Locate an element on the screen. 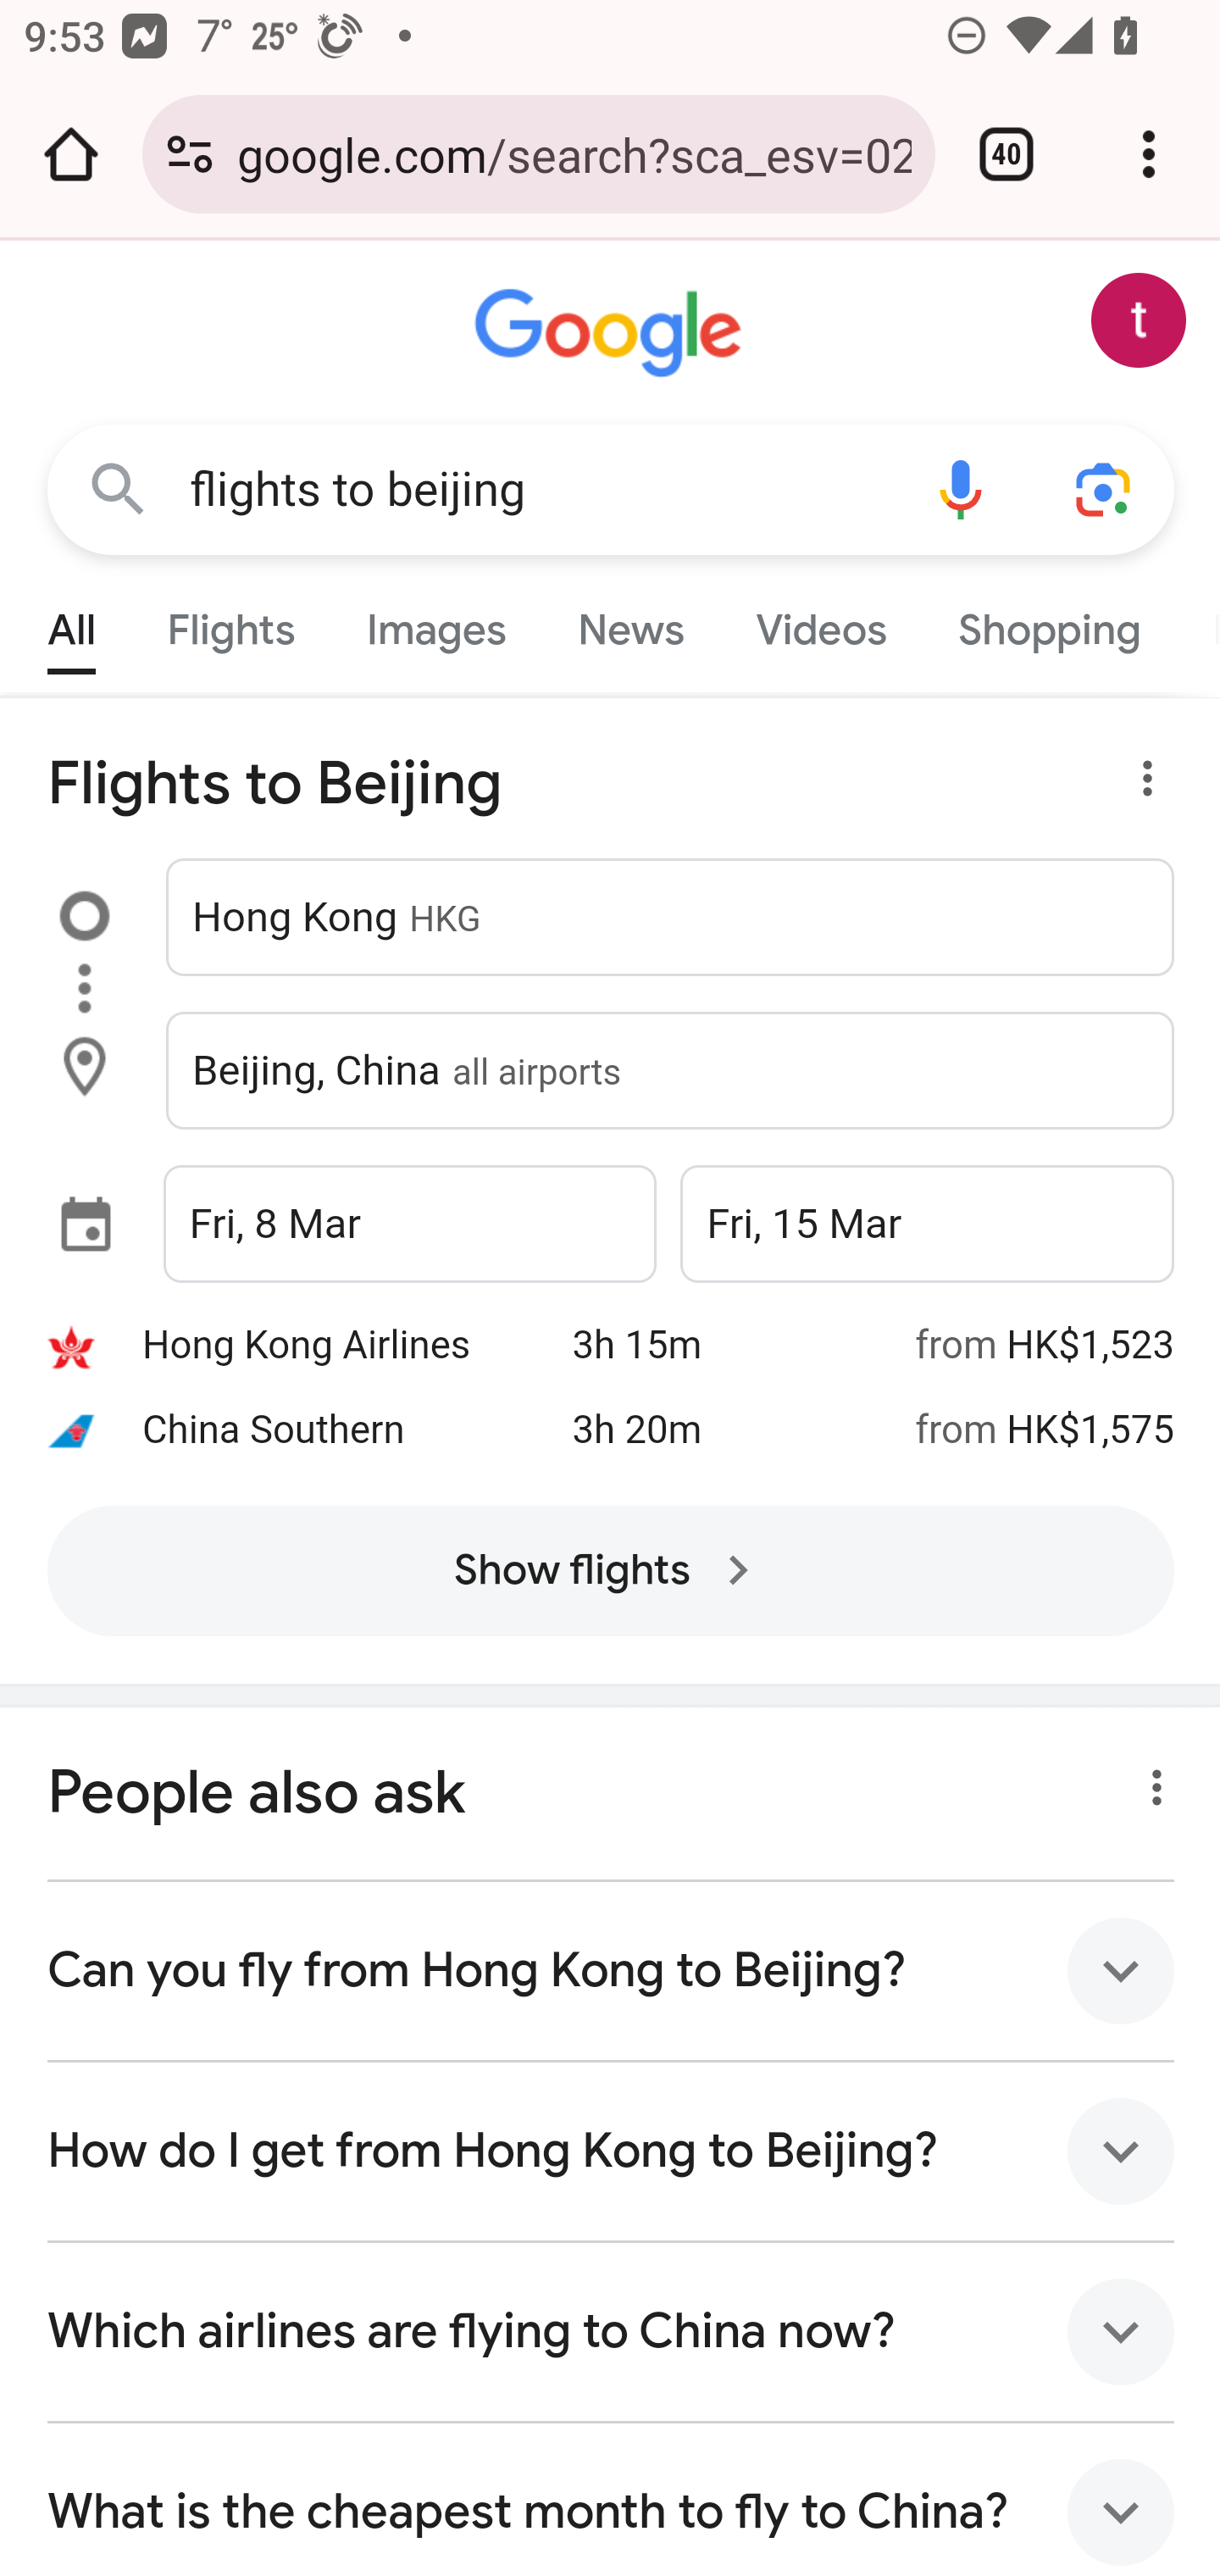 Image resolution: width=1220 pixels, height=2576 pixels. Flights is located at coordinates (230, 622).